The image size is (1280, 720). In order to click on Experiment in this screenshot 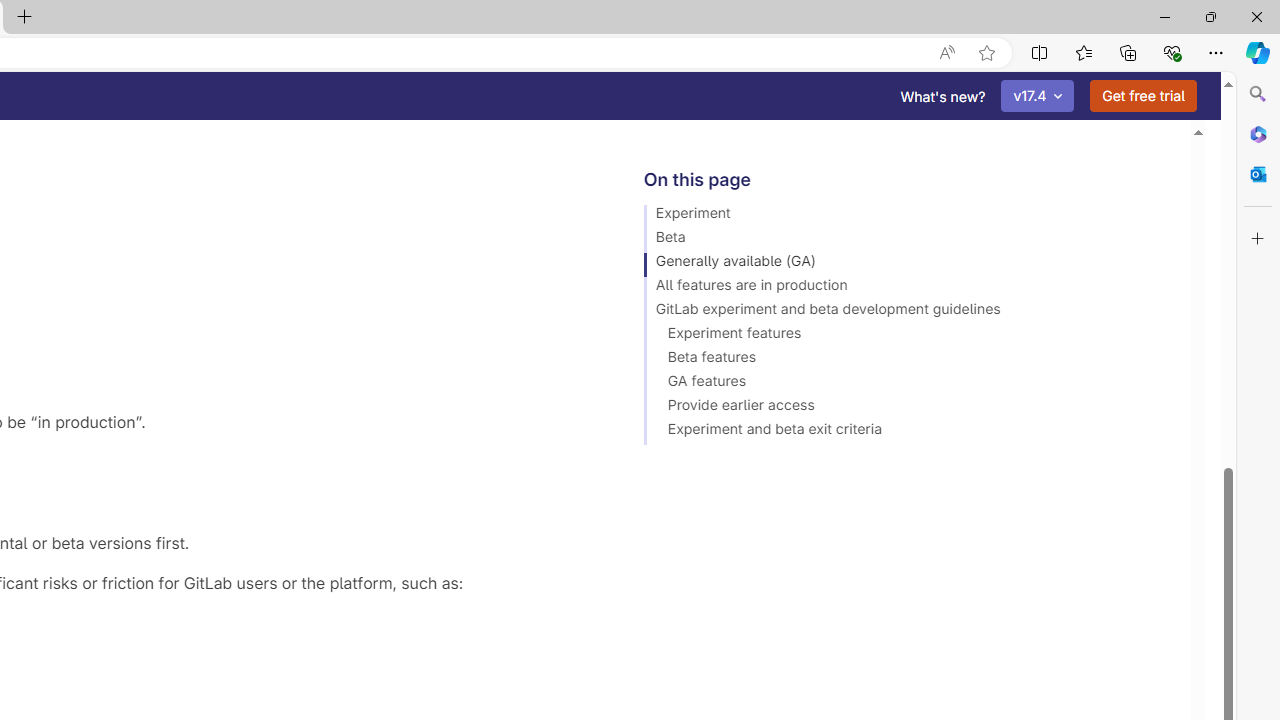, I will do `click(908, 216)`.